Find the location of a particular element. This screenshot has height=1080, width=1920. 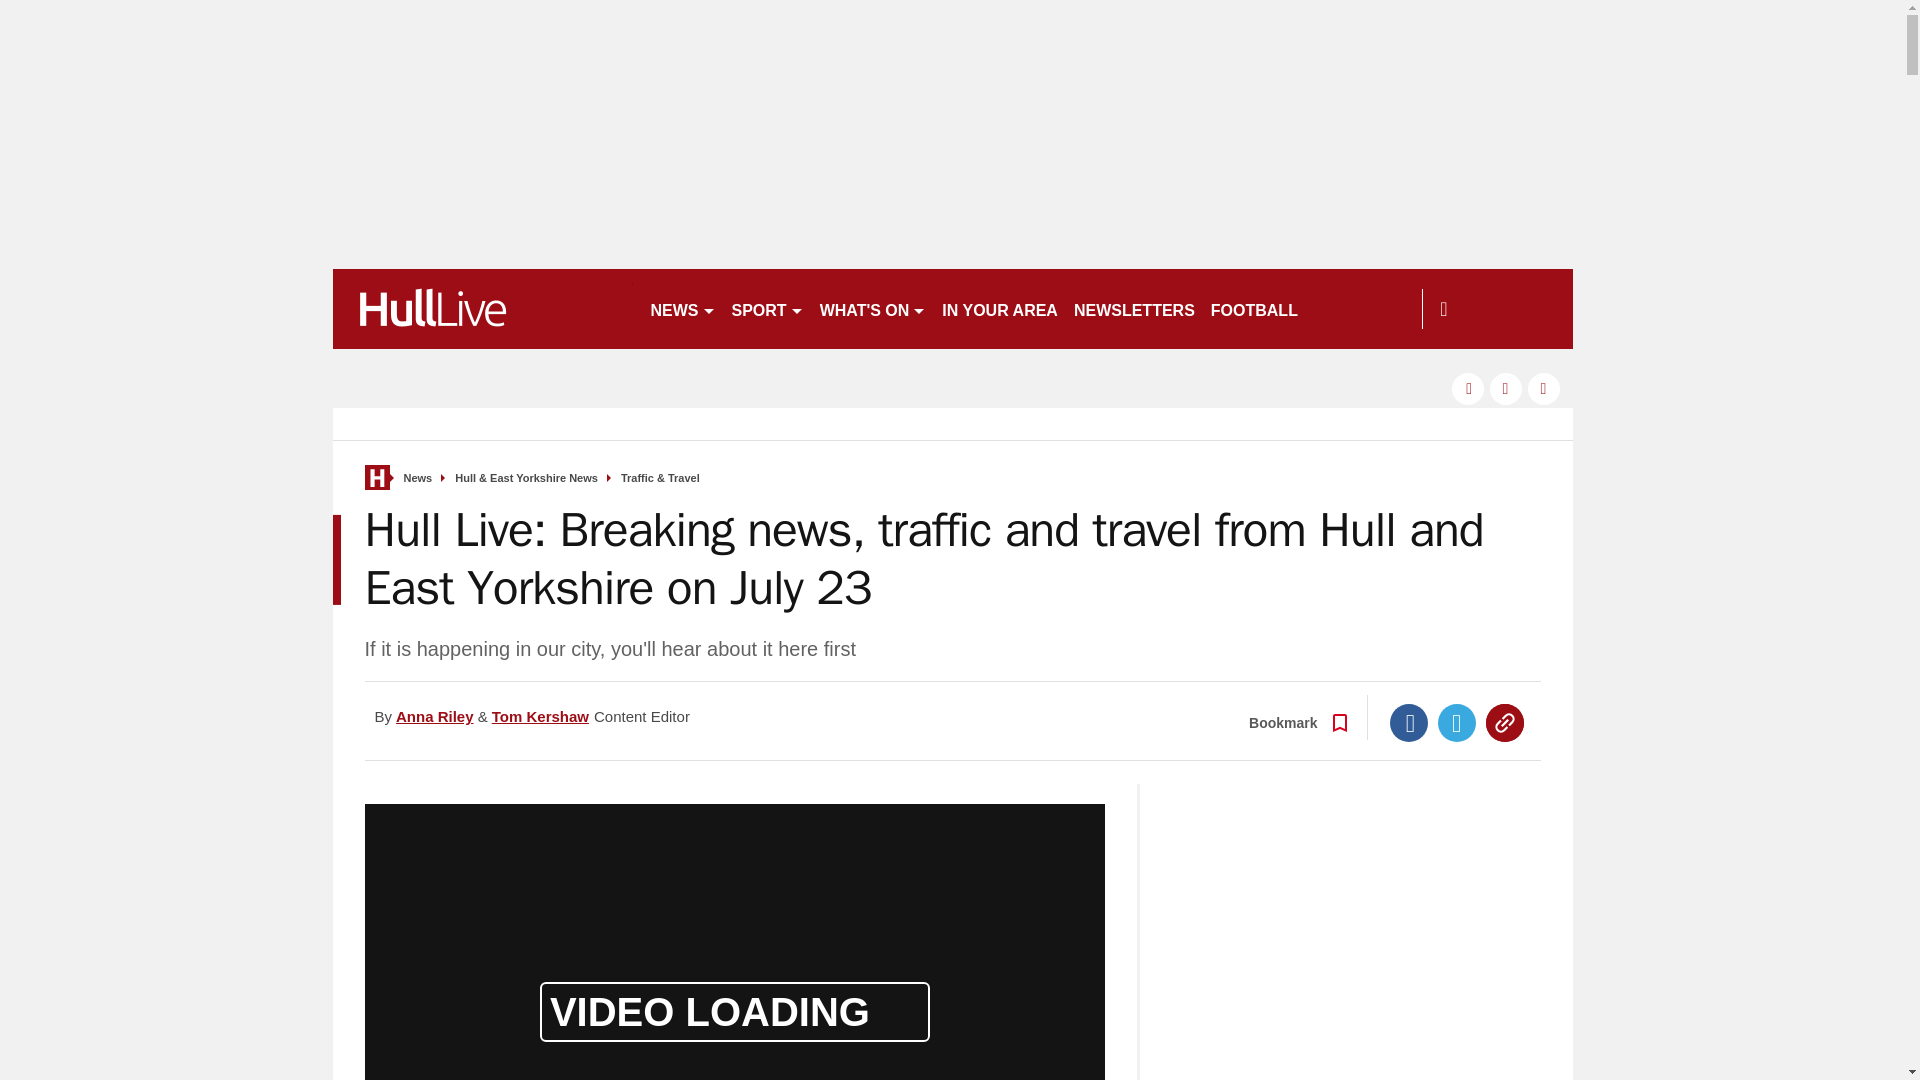

NEWSLETTERS is located at coordinates (1134, 308).